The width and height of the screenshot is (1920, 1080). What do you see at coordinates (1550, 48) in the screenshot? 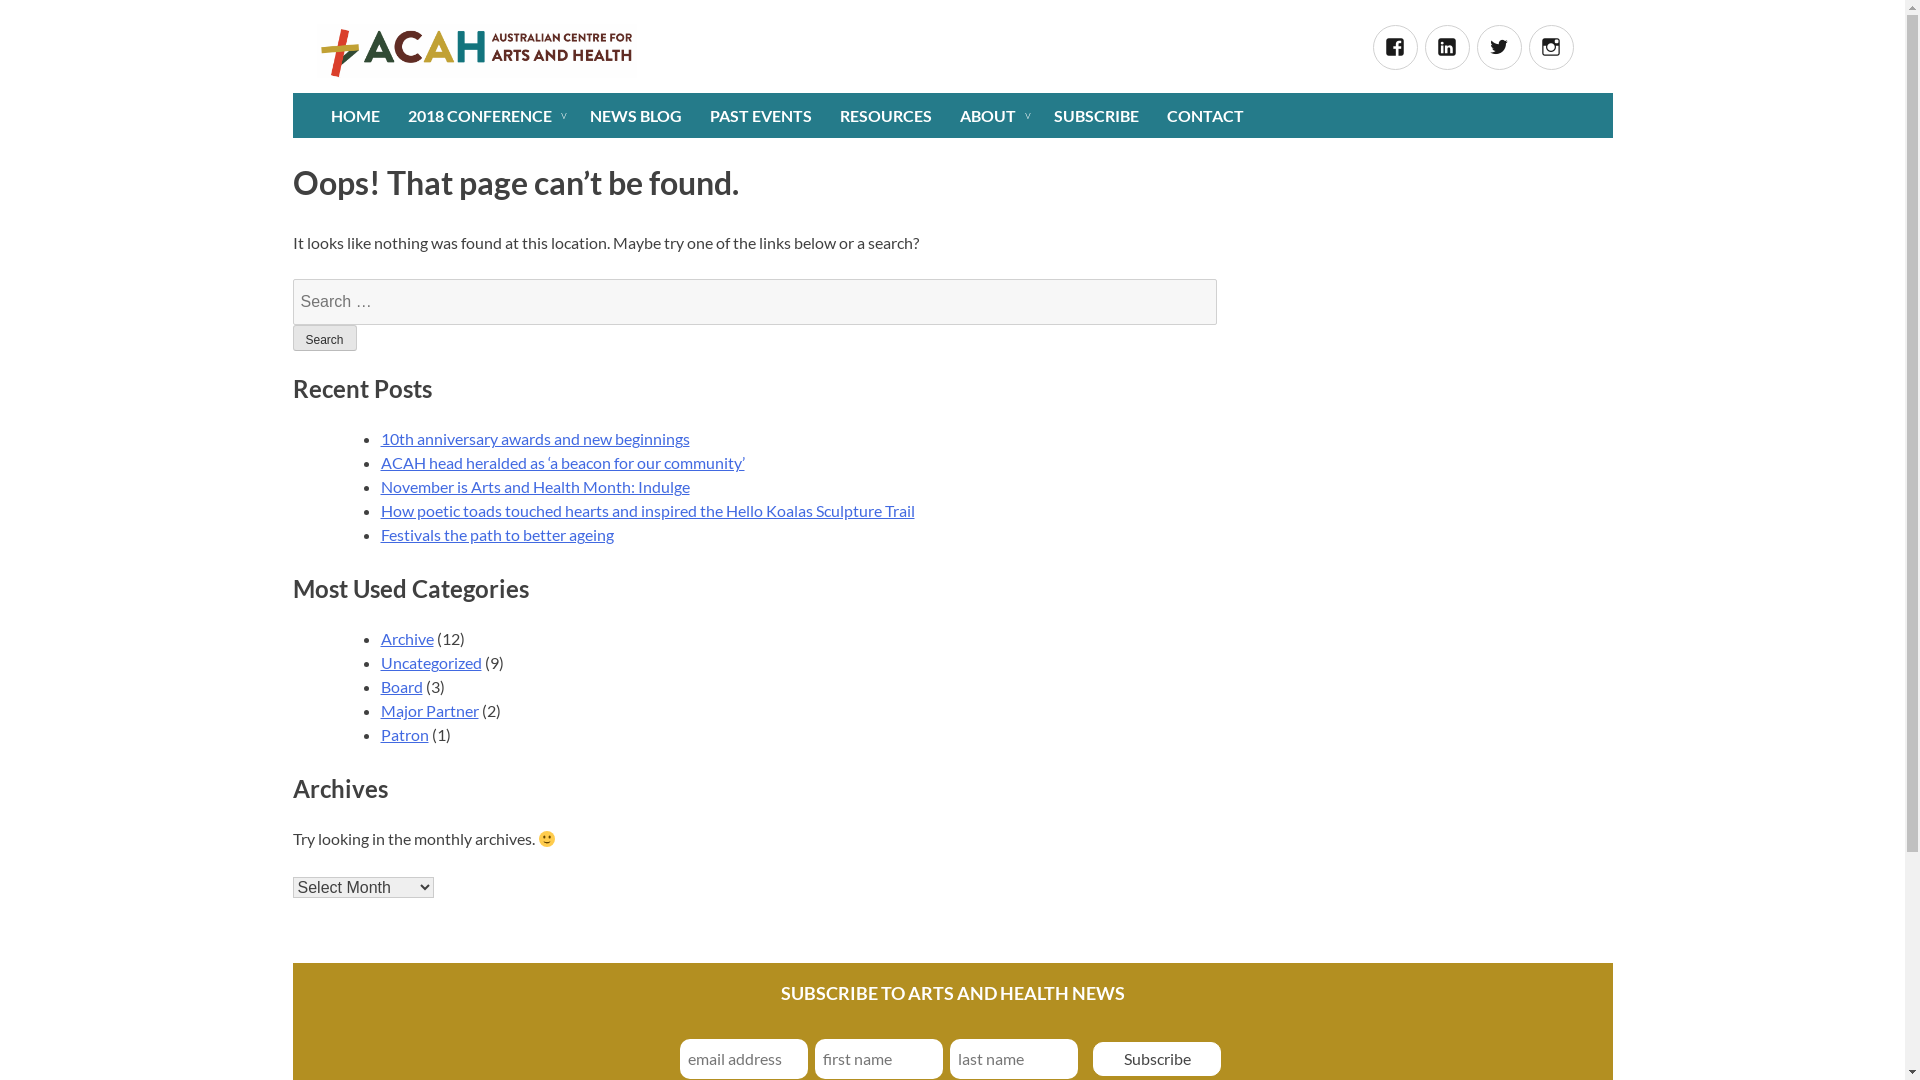
I see `Instagram` at bounding box center [1550, 48].